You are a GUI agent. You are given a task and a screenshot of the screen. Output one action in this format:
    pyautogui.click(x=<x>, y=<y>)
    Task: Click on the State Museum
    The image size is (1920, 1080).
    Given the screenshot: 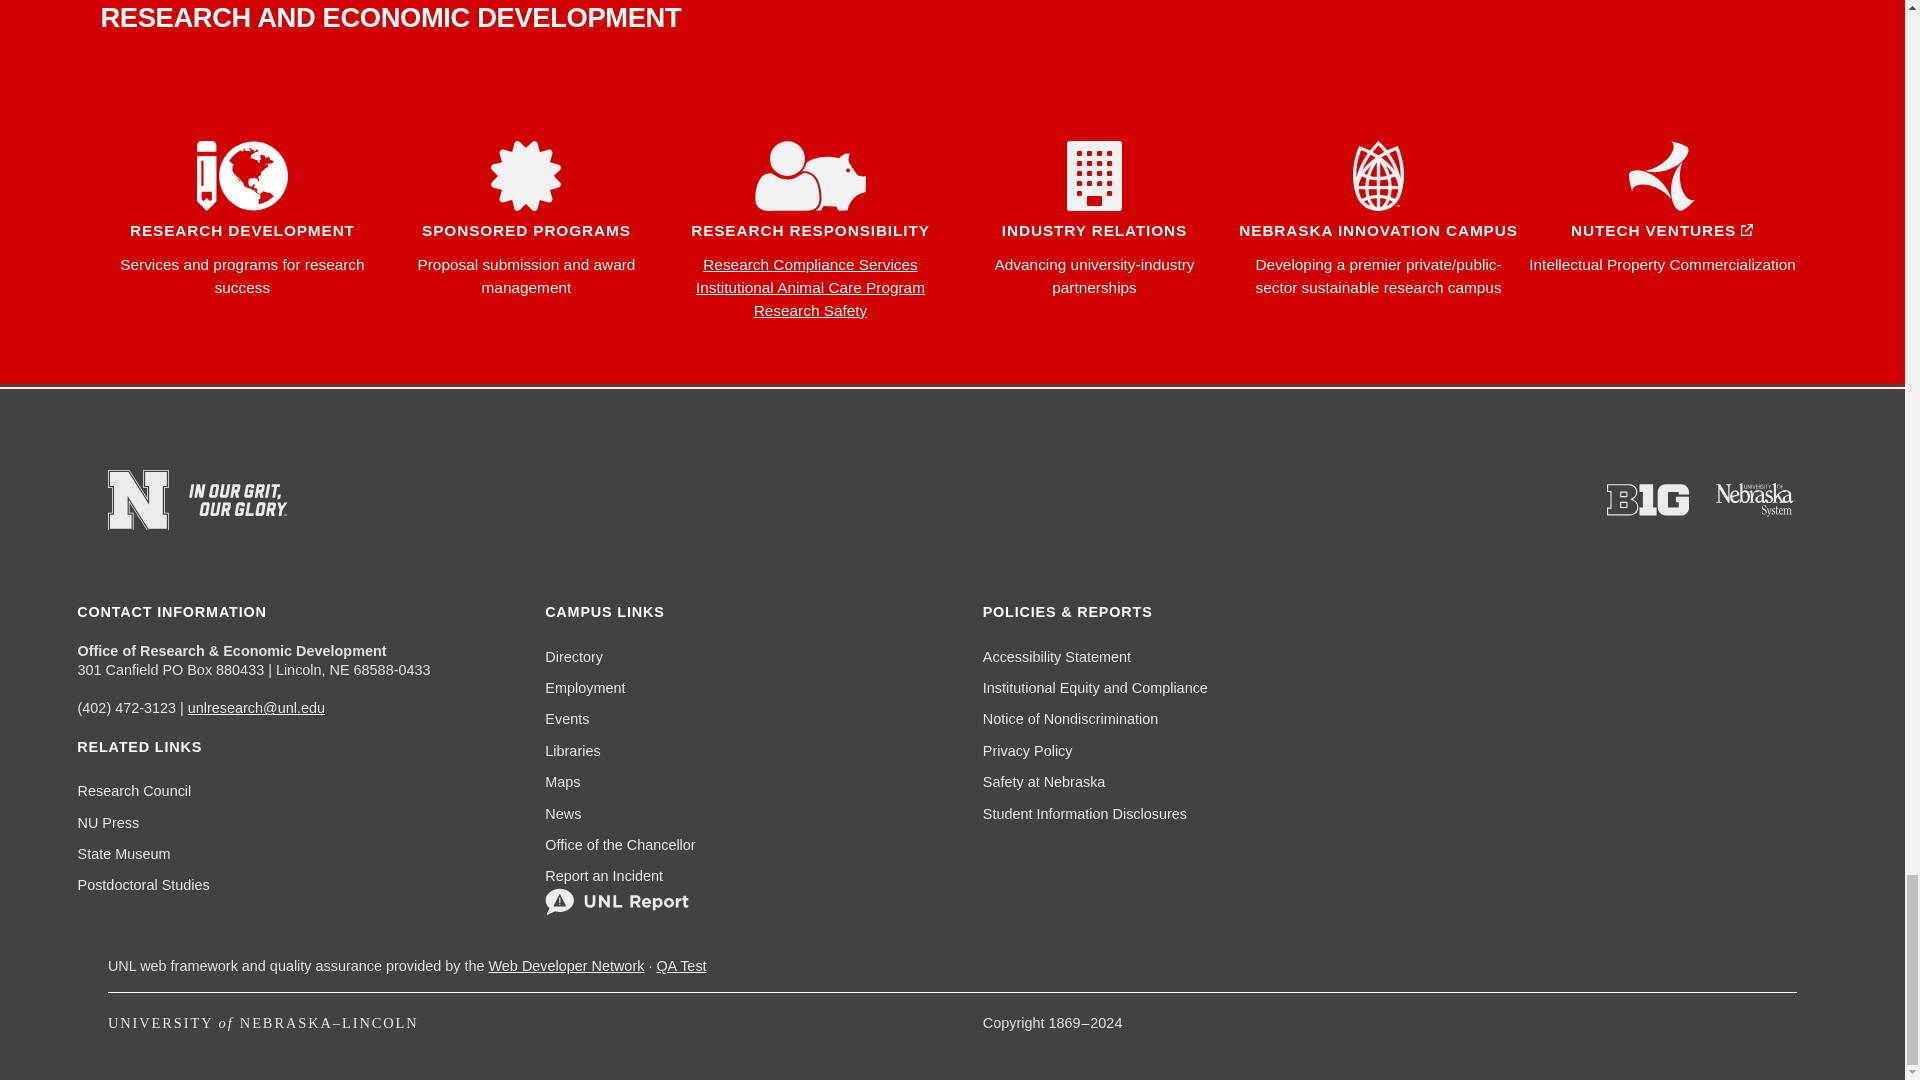 What is the action you would take?
    pyautogui.click(x=124, y=854)
    